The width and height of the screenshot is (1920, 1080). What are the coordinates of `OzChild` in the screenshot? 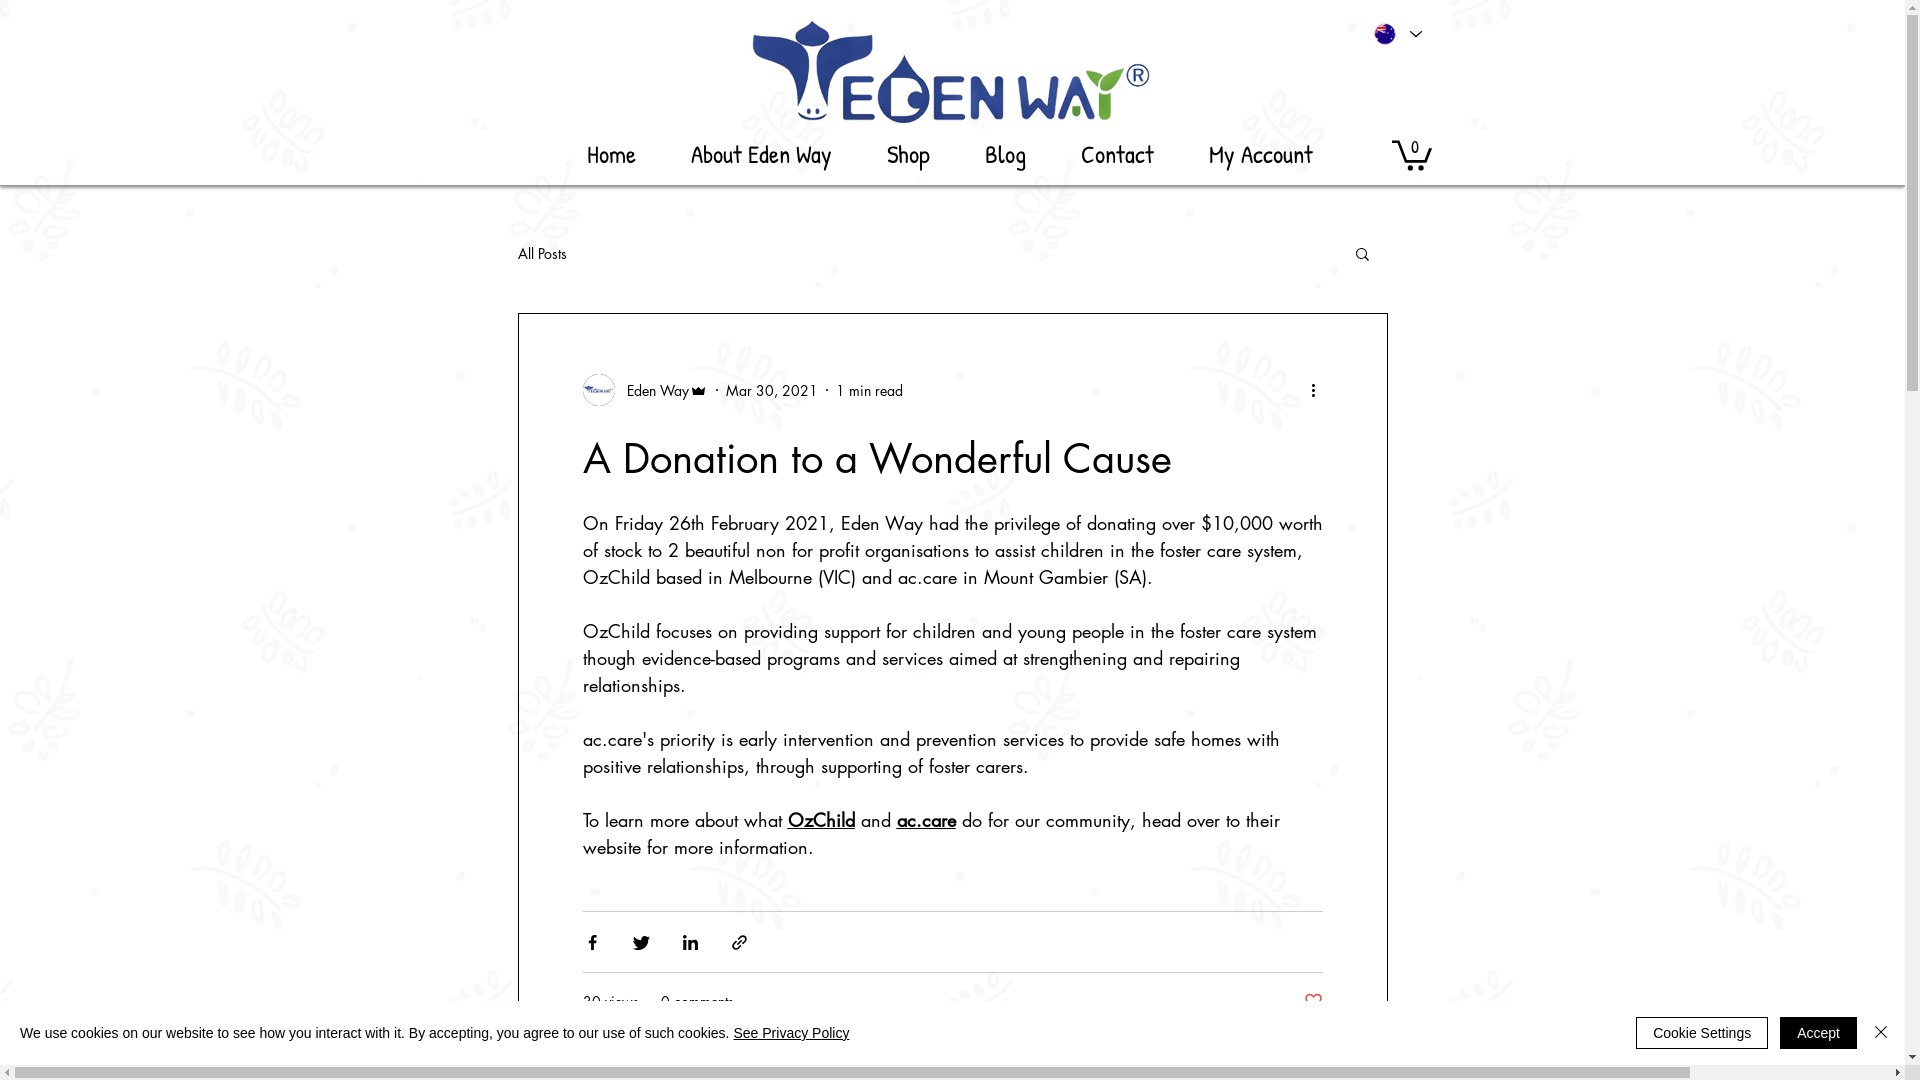 It's located at (616, 631).